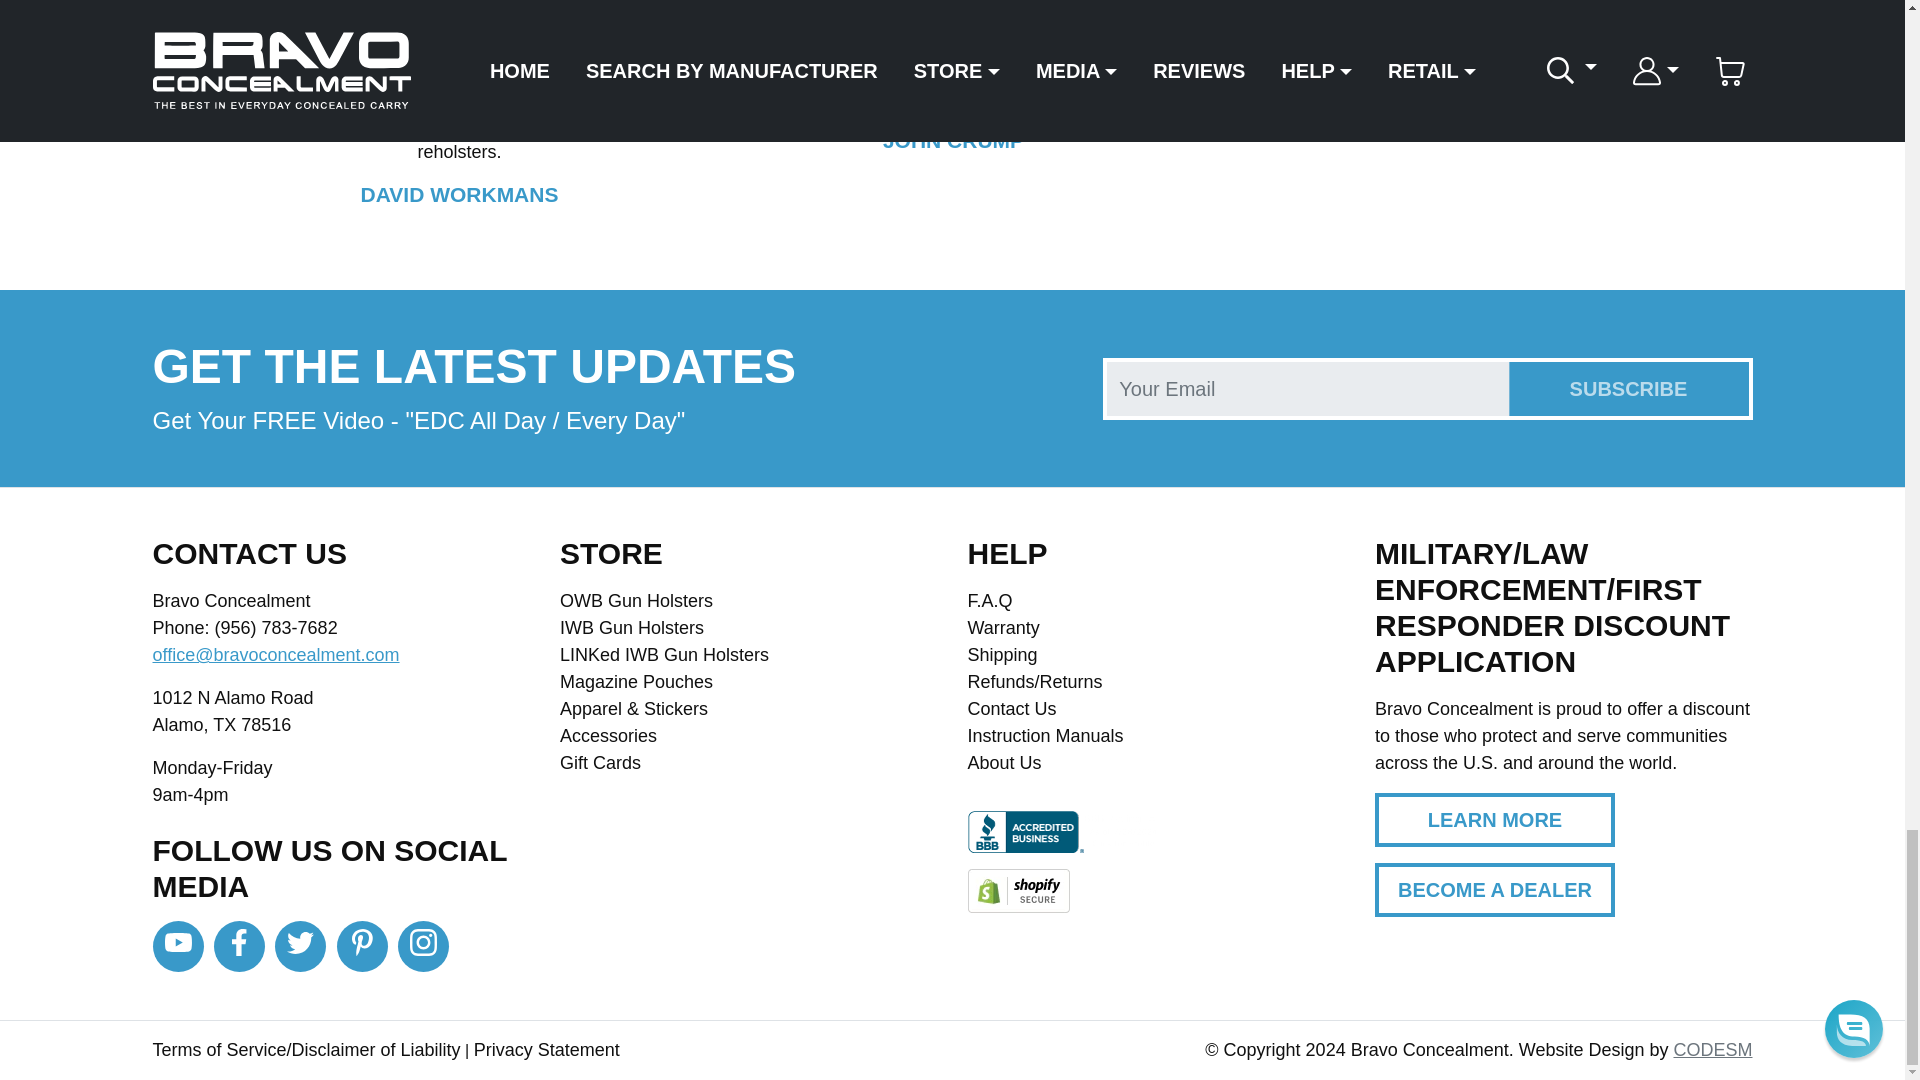 Image resolution: width=1920 pixels, height=1080 pixels. Describe the element at coordinates (300, 946) in the screenshot. I see `Bravo Concealment on Twitter` at that location.